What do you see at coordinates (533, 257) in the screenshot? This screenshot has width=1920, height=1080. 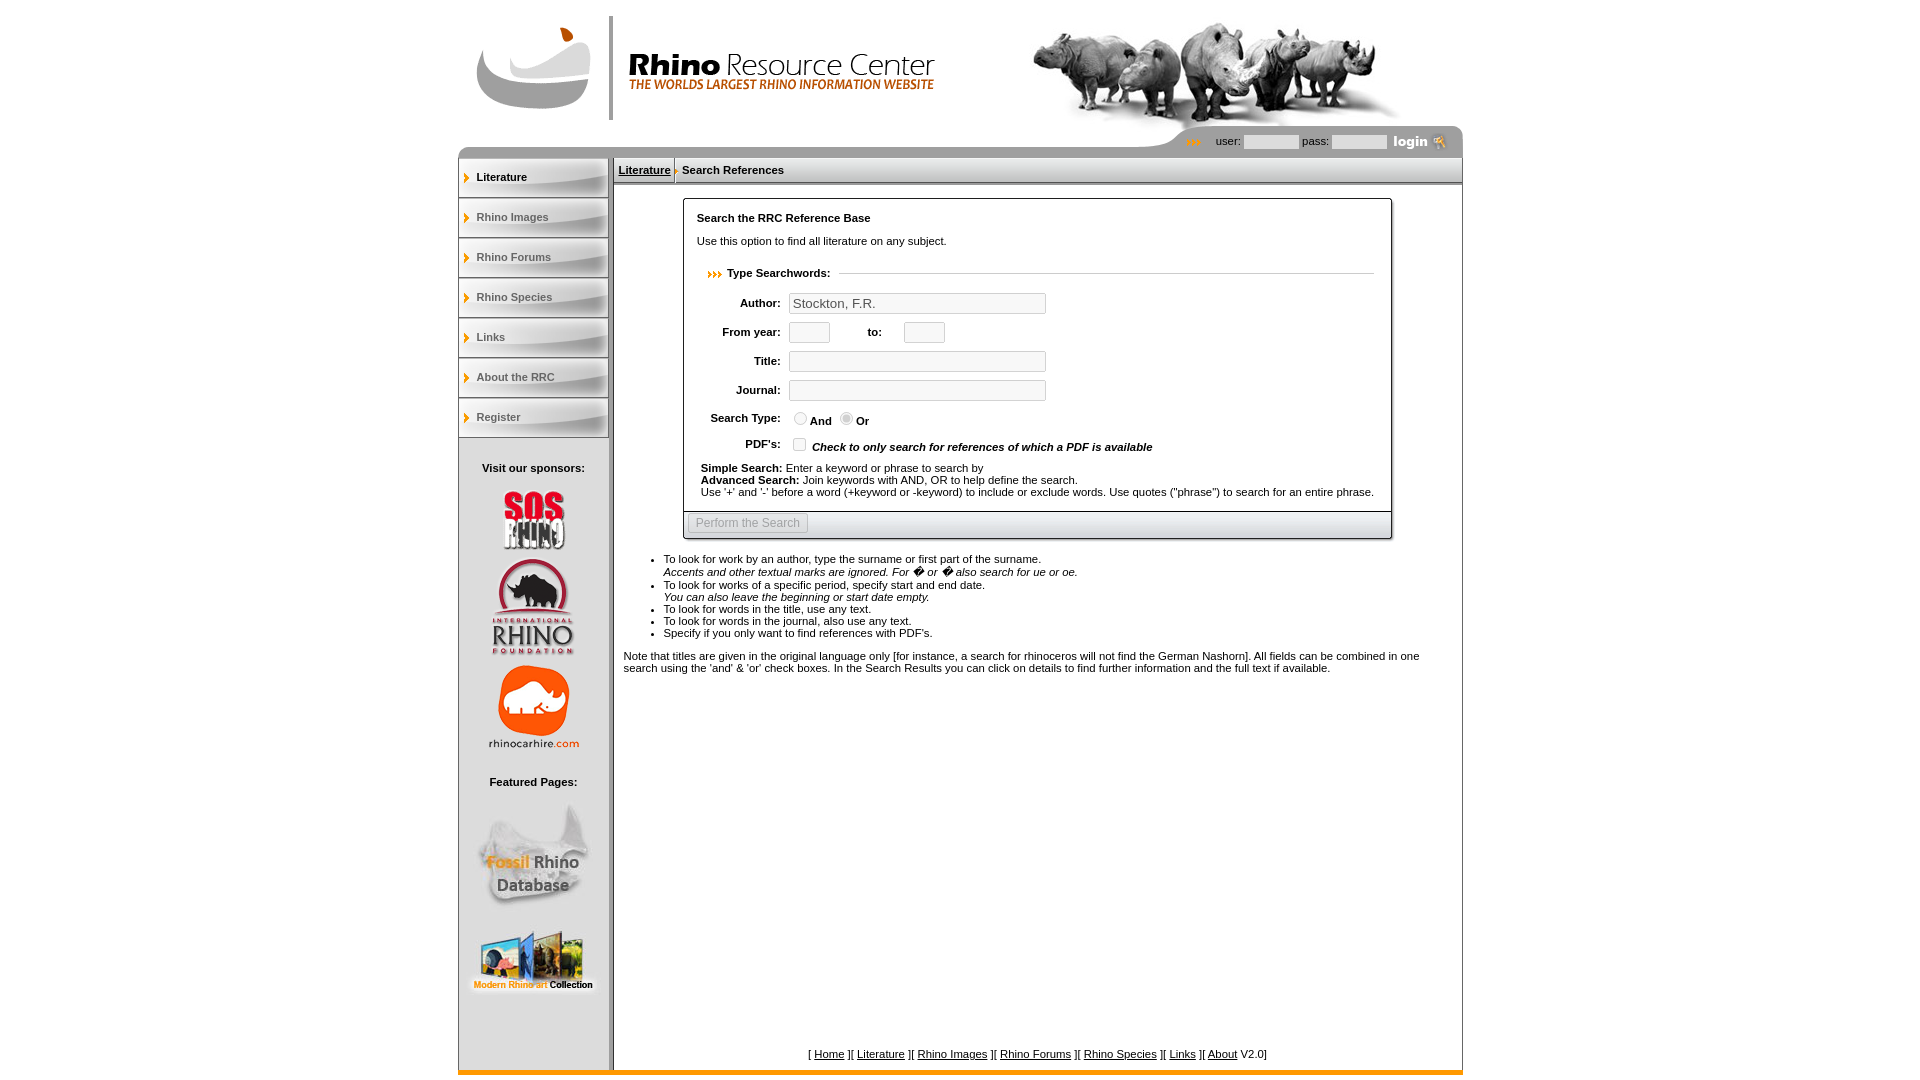 I see `Rhino Forums` at bounding box center [533, 257].